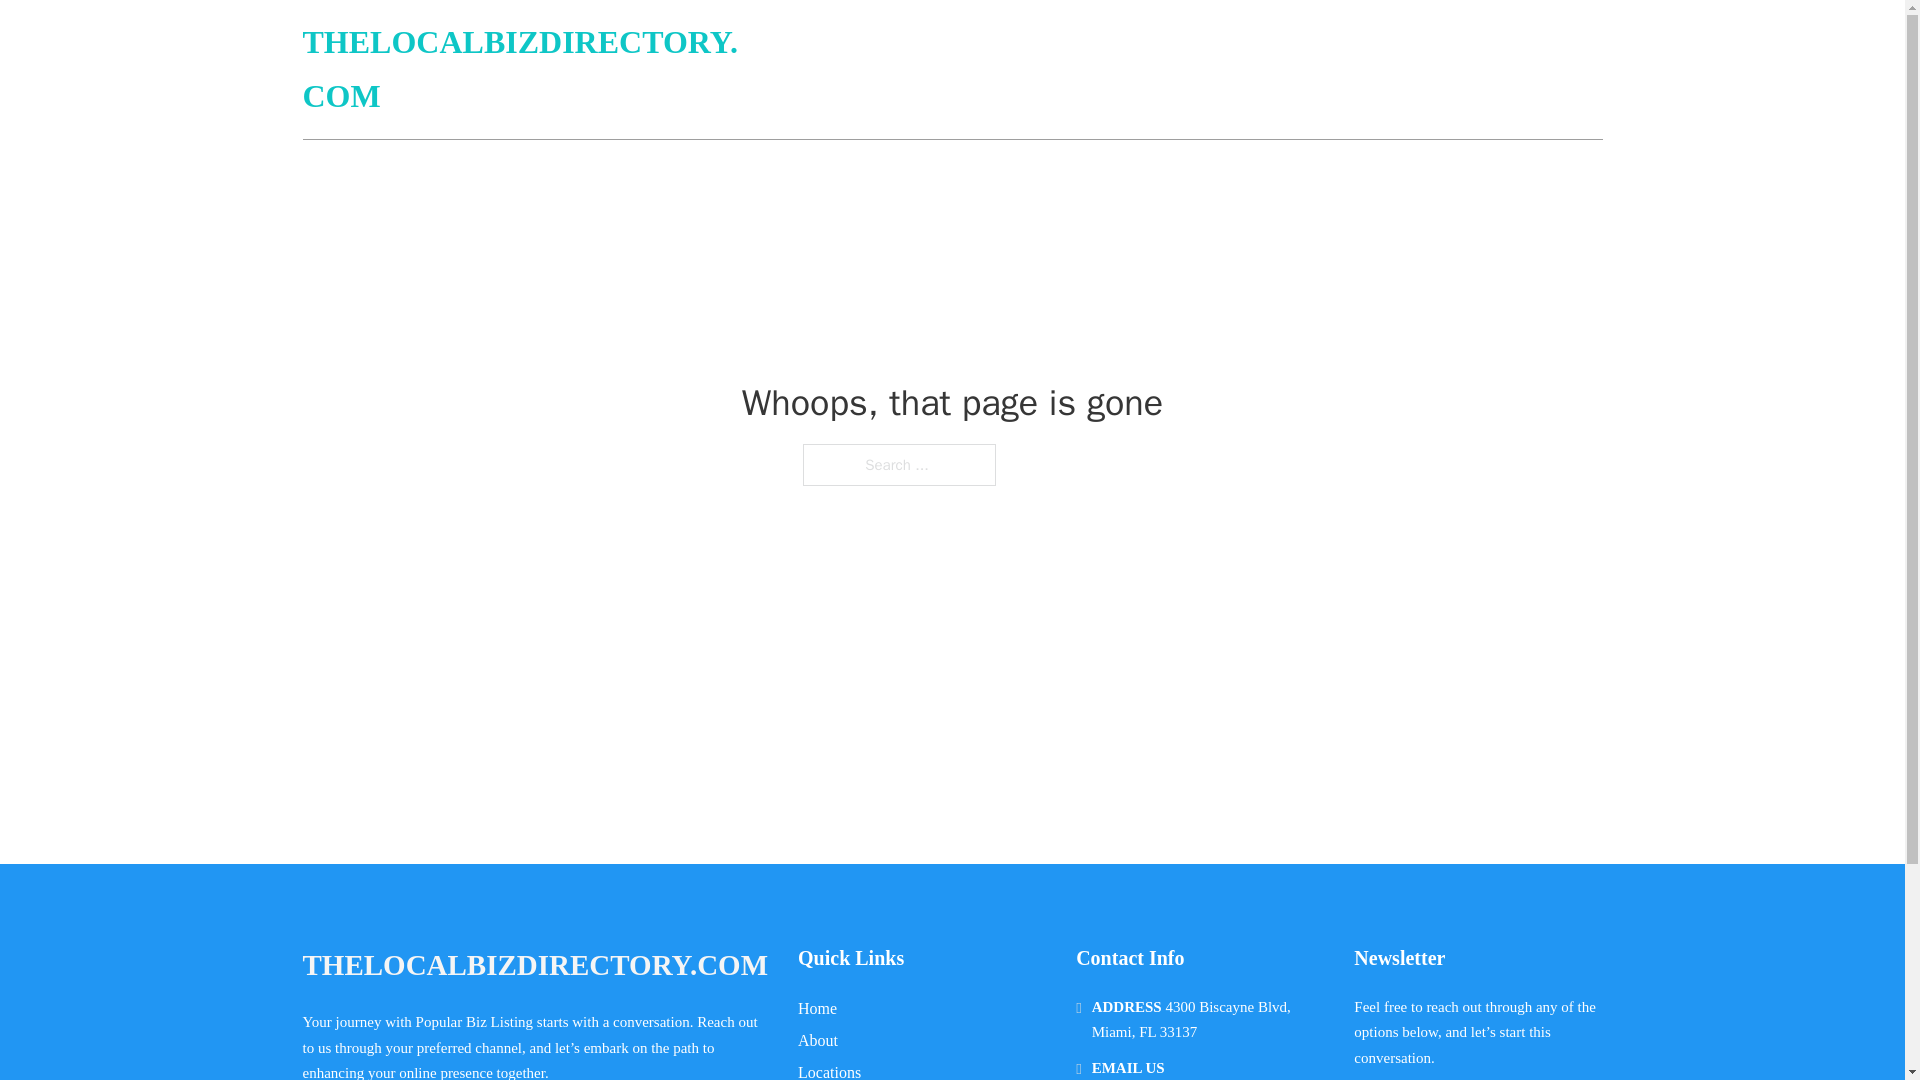  What do you see at coordinates (1362, 70) in the screenshot?
I see `HOME` at bounding box center [1362, 70].